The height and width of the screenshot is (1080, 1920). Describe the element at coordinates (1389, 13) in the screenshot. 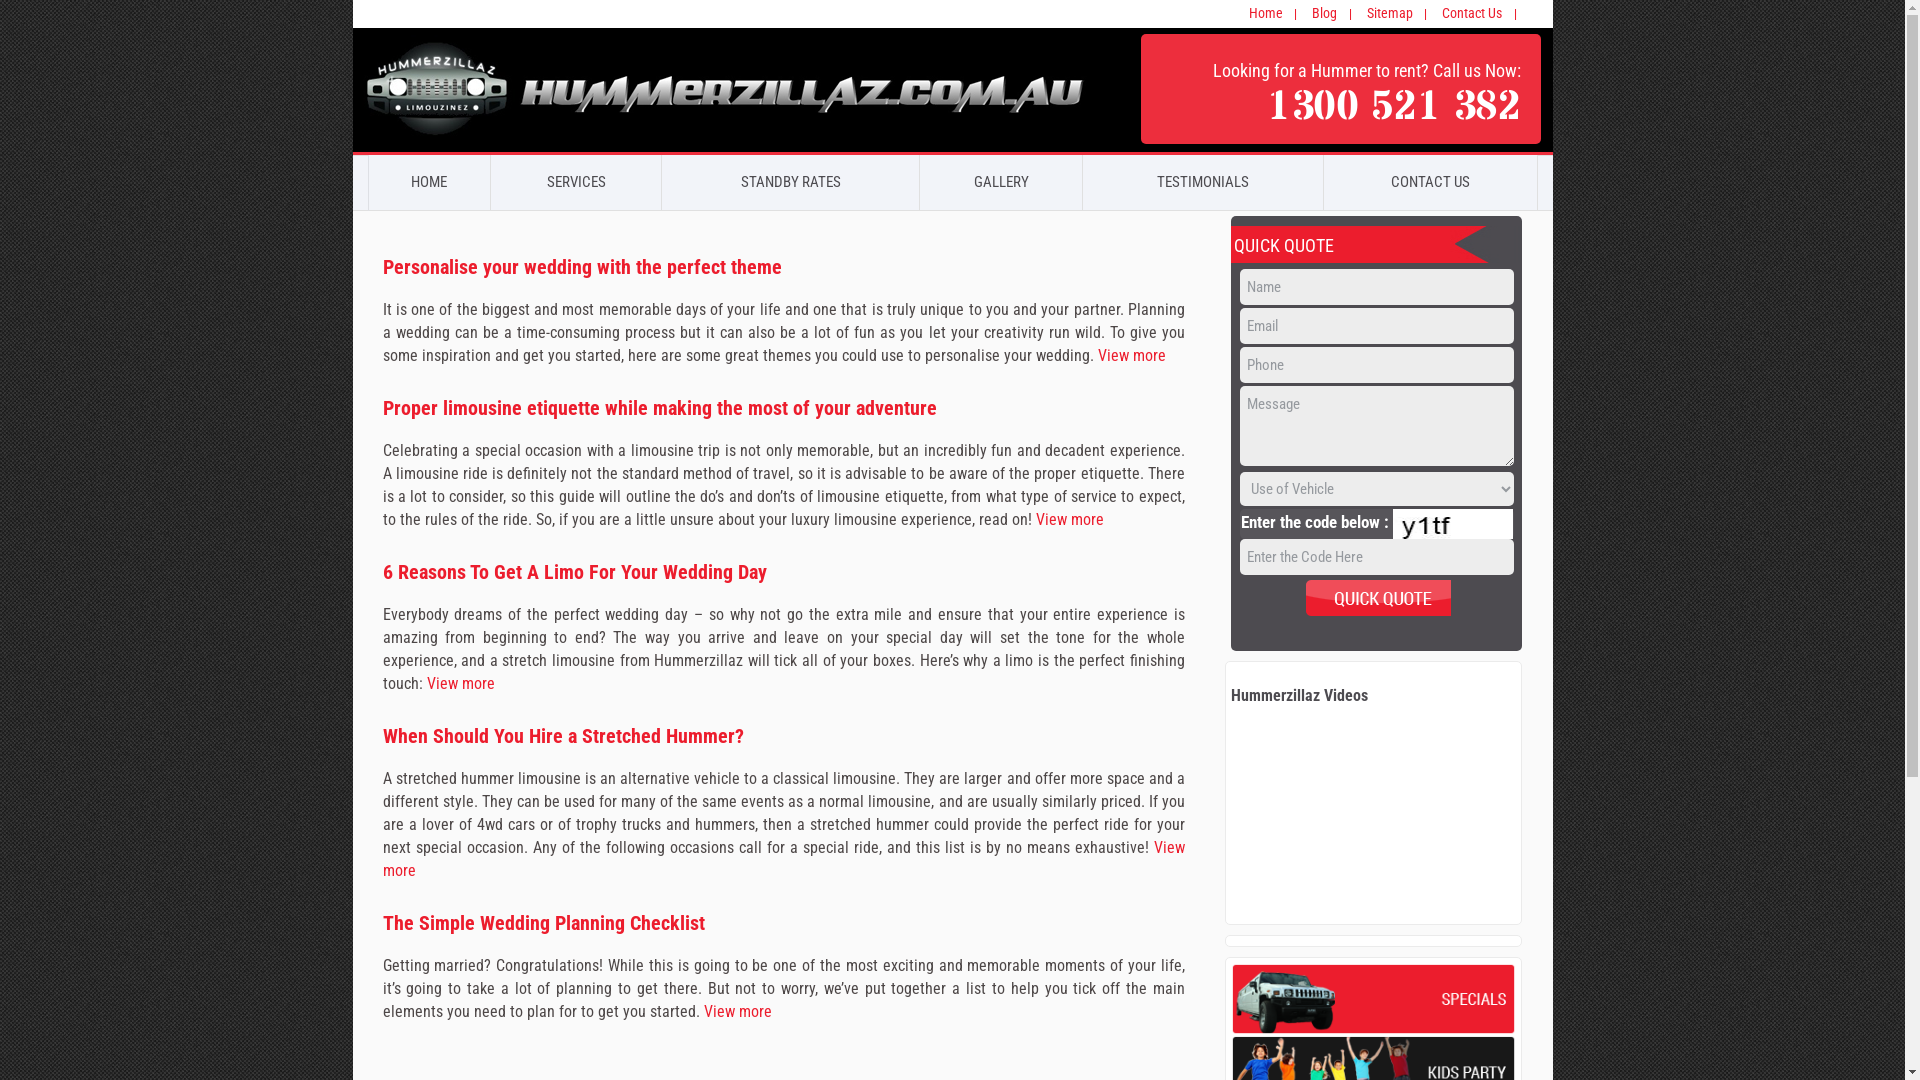

I see `Sitemap` at that location.